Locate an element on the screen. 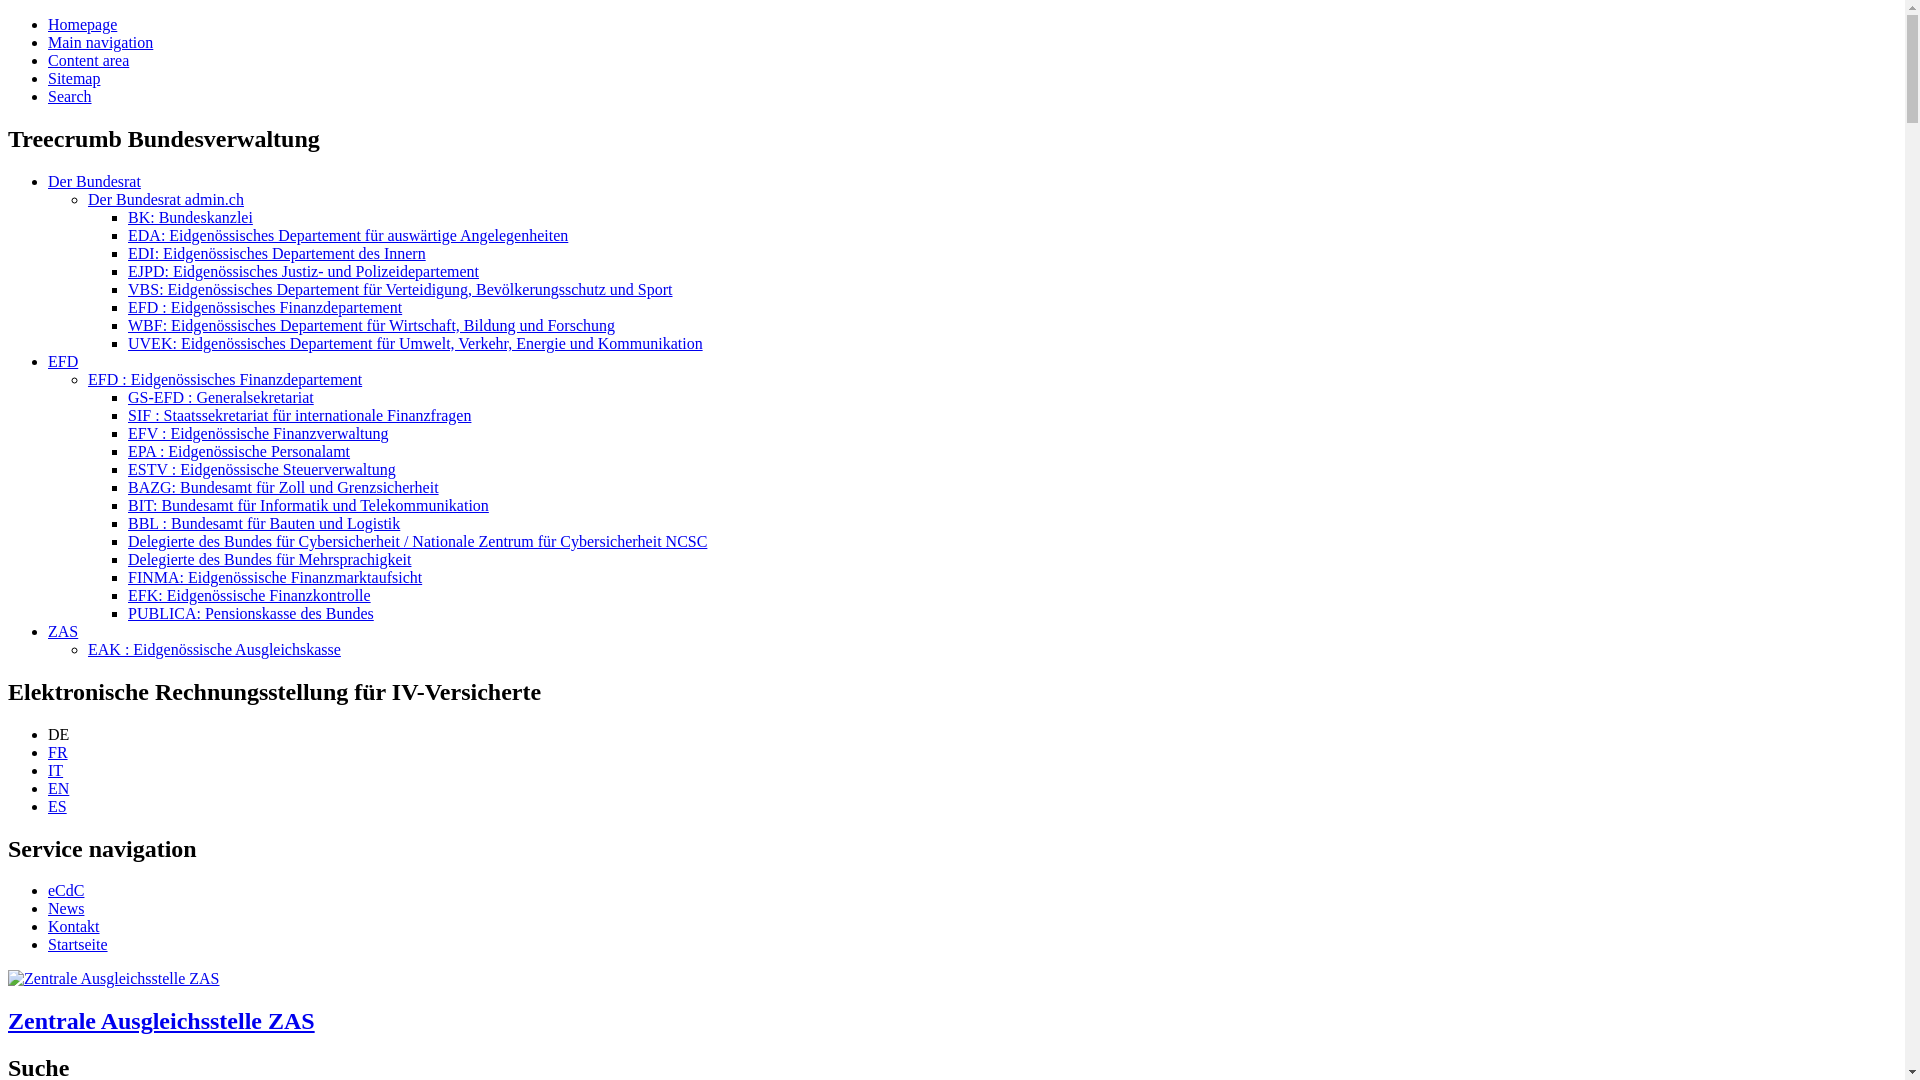  Search is located at coordinates (70, 96).